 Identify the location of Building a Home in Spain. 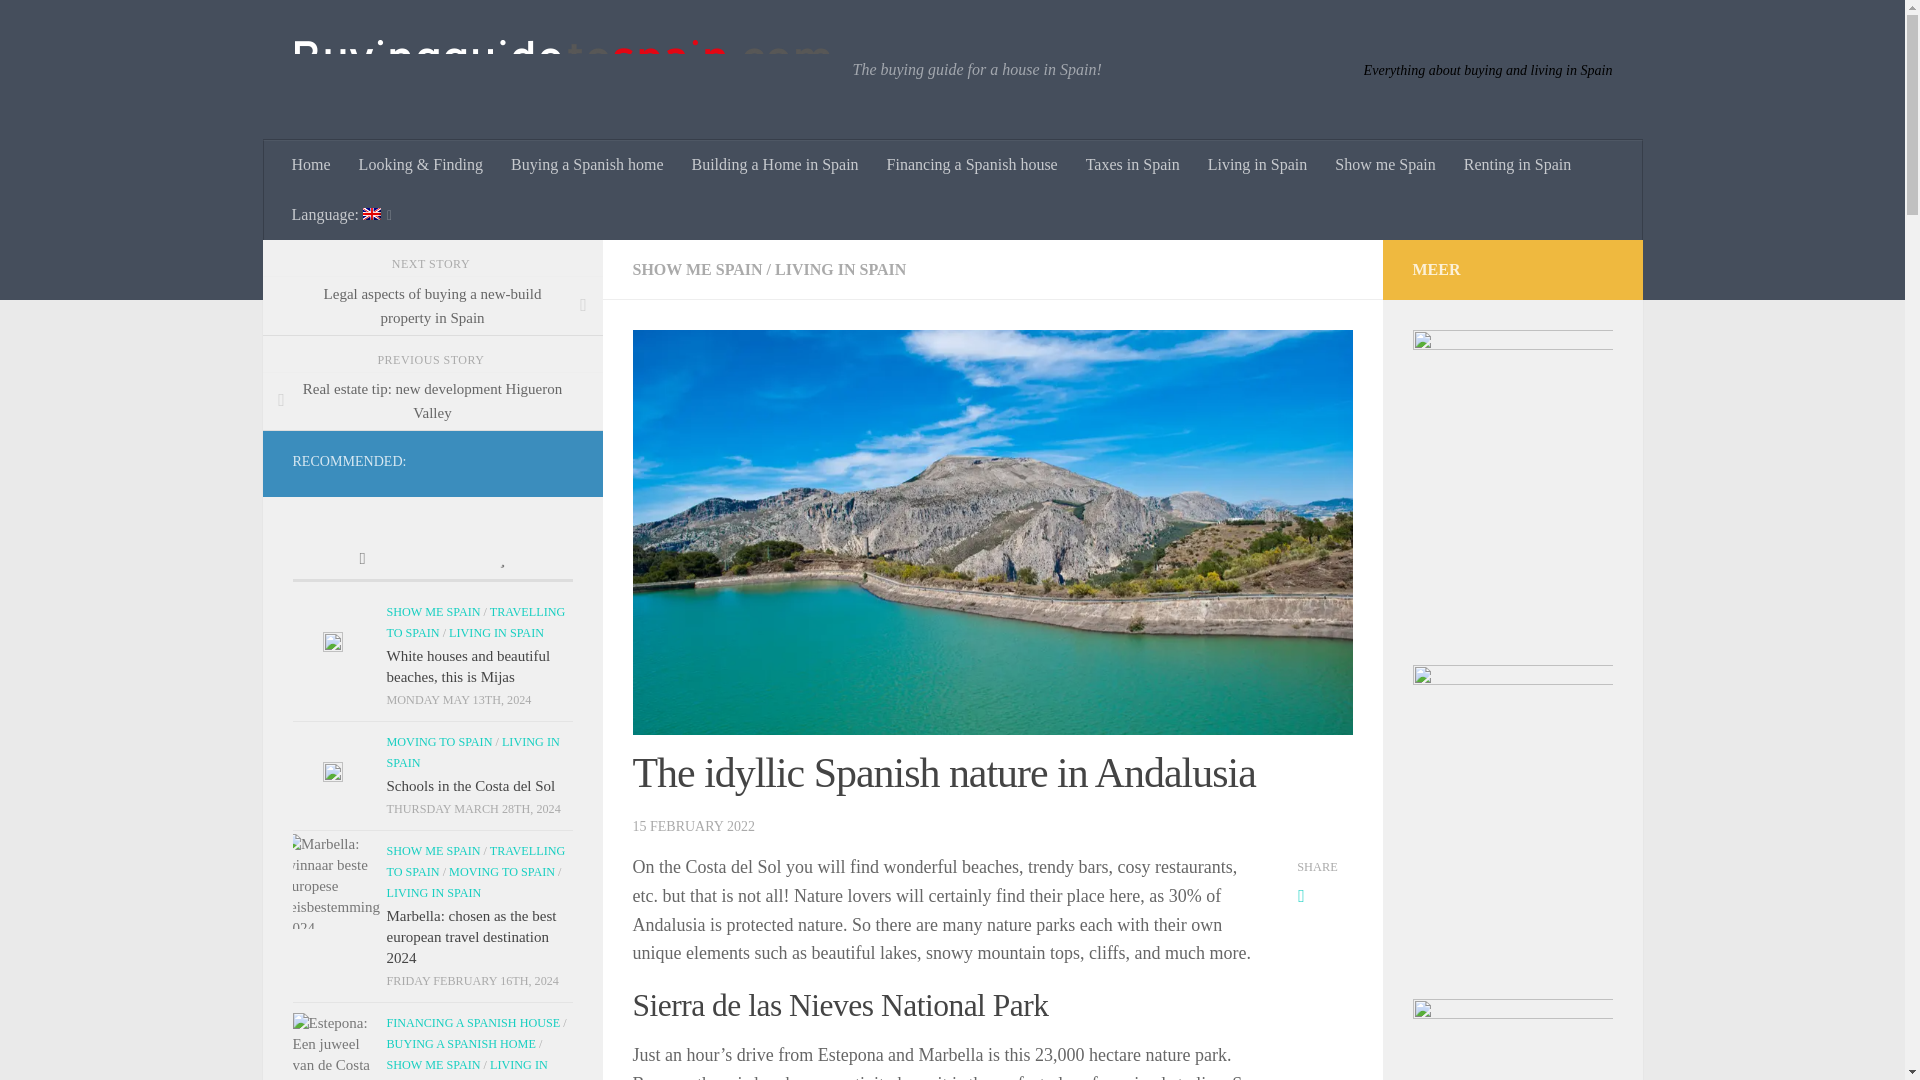
(775, 165).